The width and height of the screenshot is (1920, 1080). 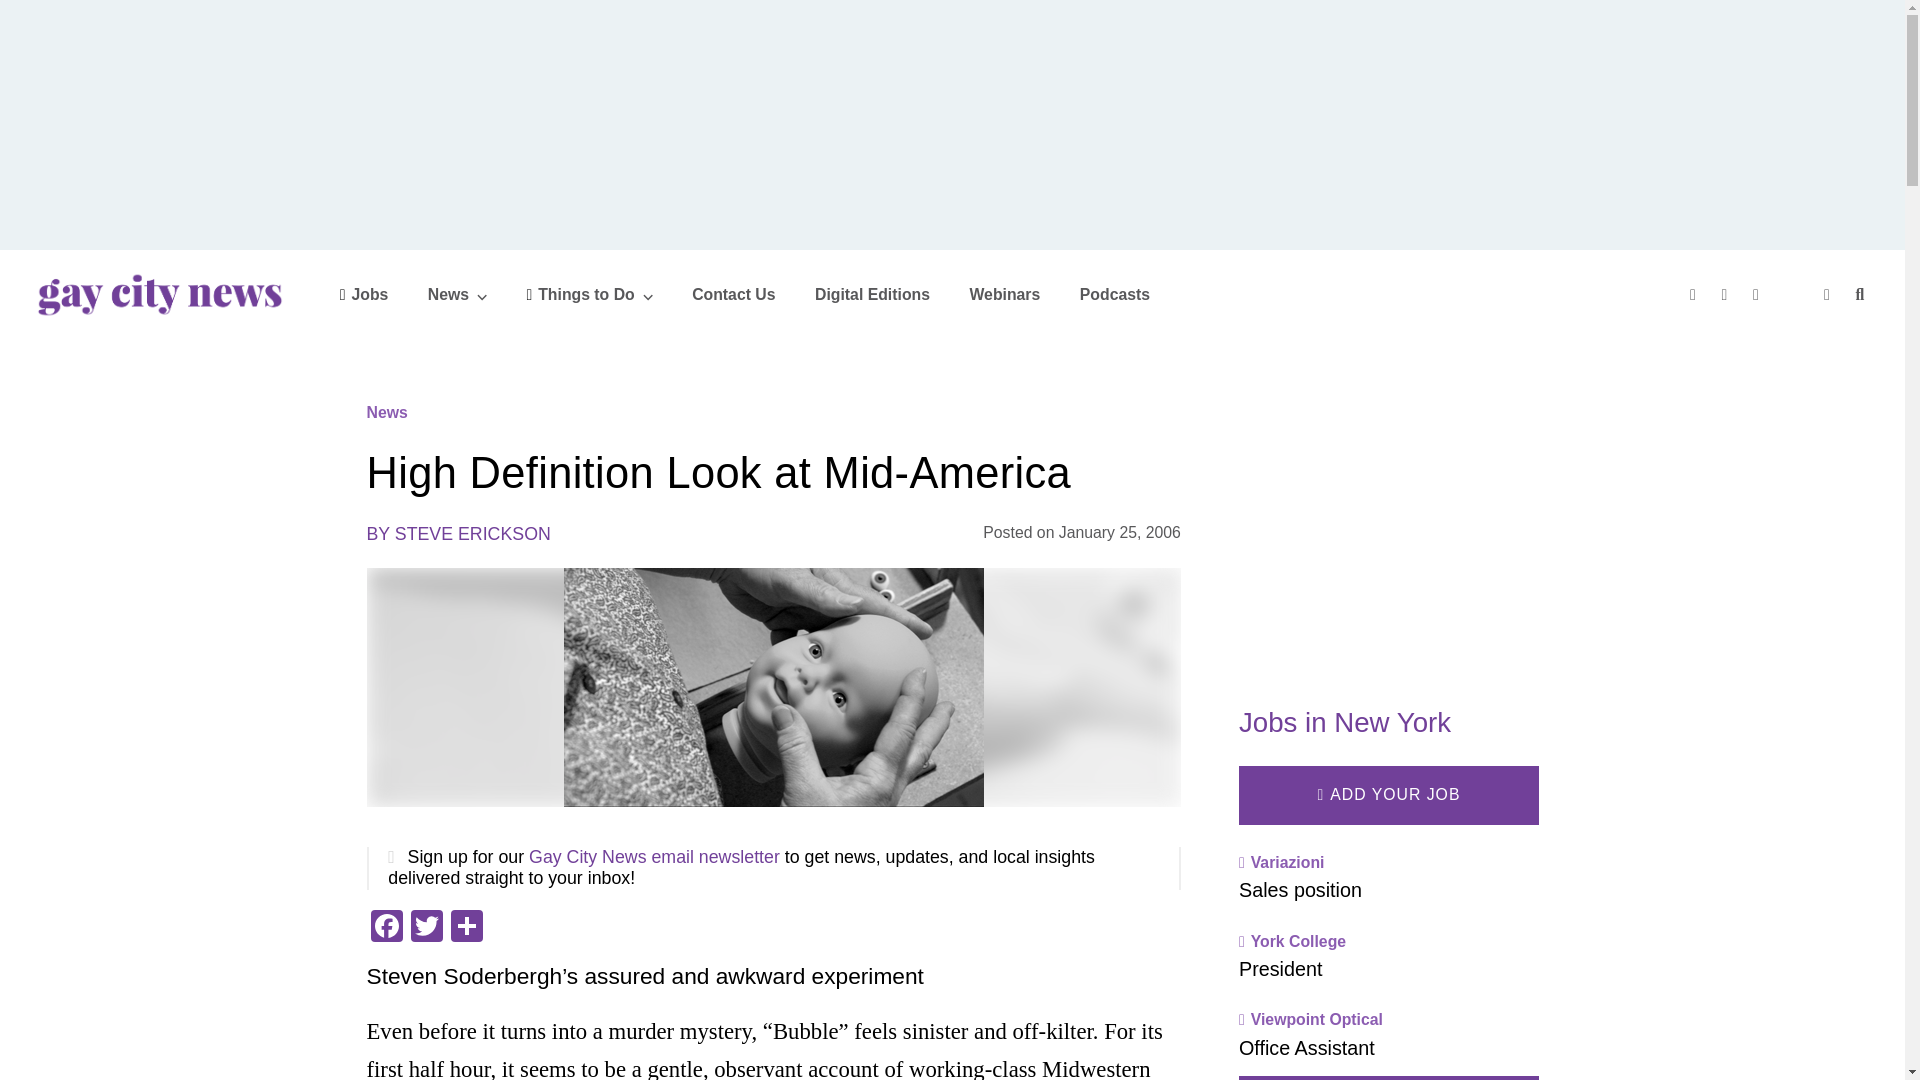 I want to click on Things to Do, so click(x=589, y=294).